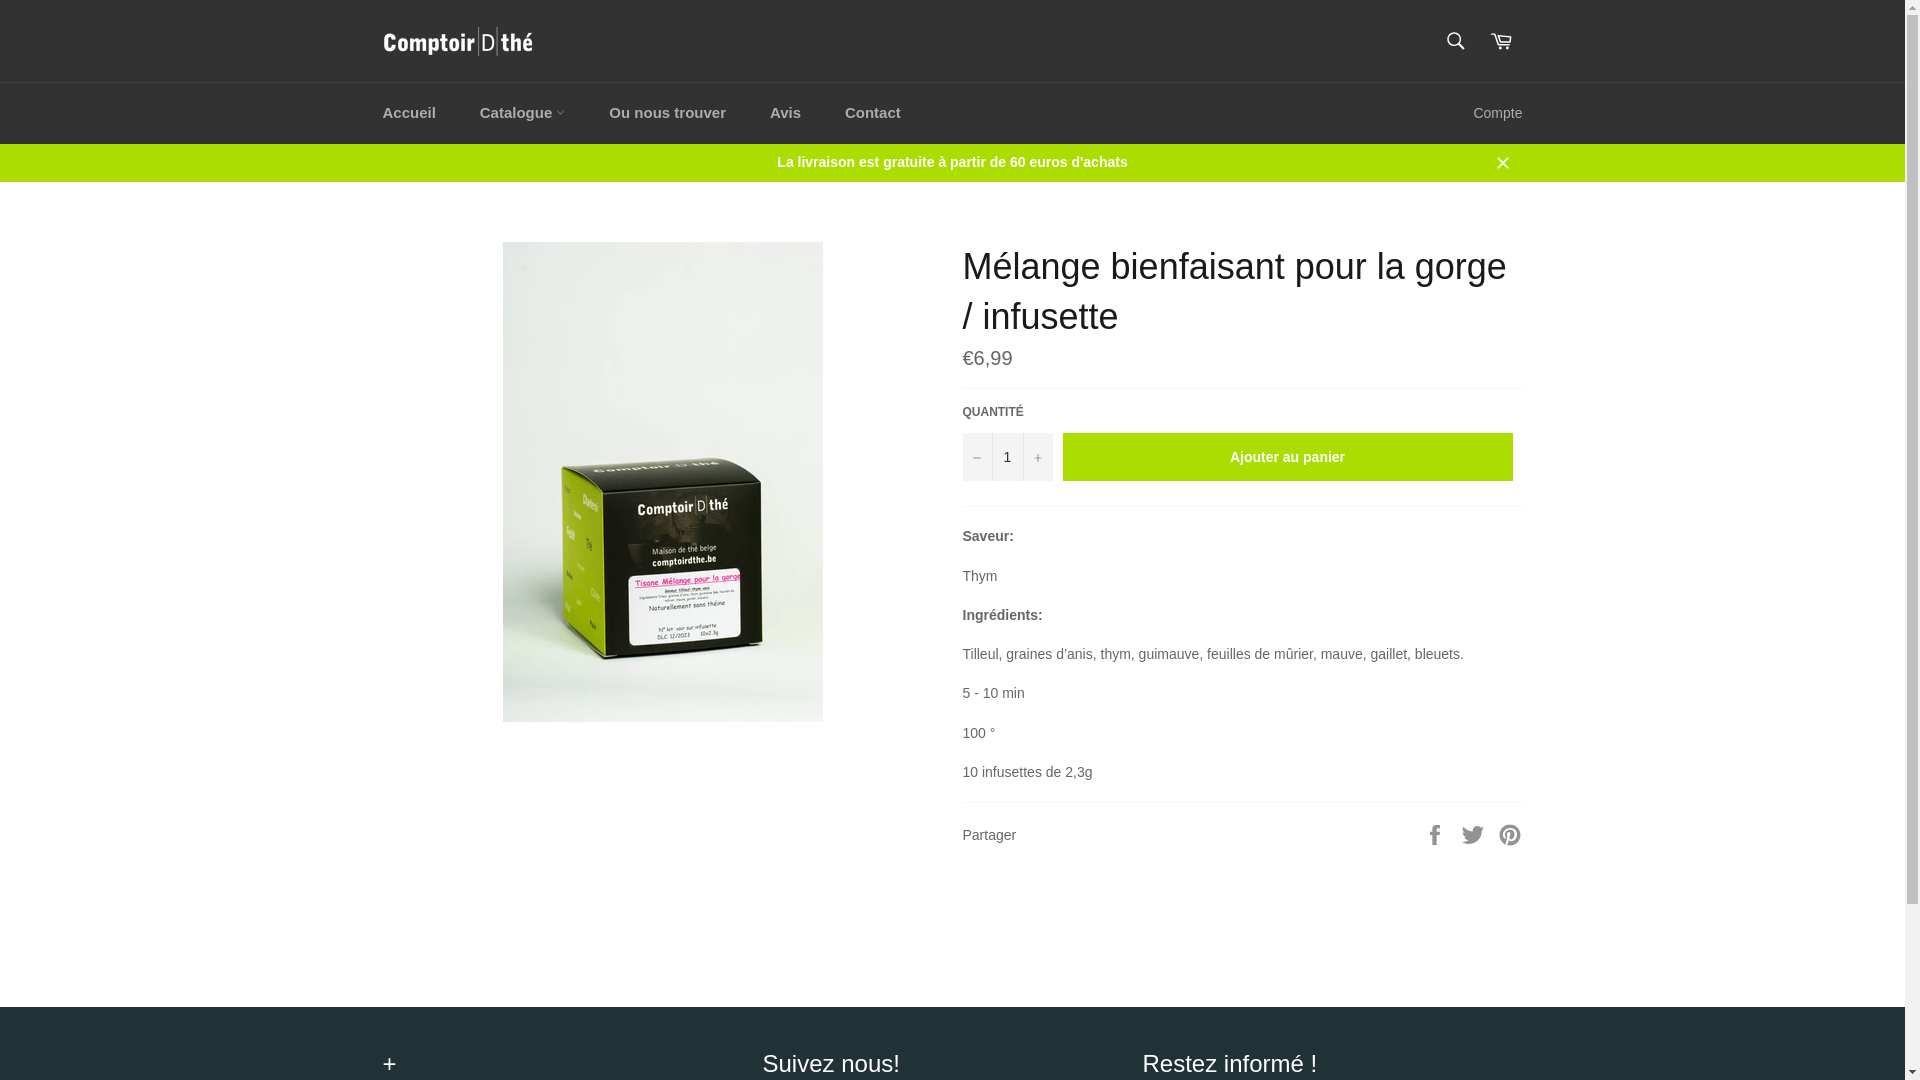 This screenshot has width=1920, height=1080. I want to click on Accueil, so click(408, 114).